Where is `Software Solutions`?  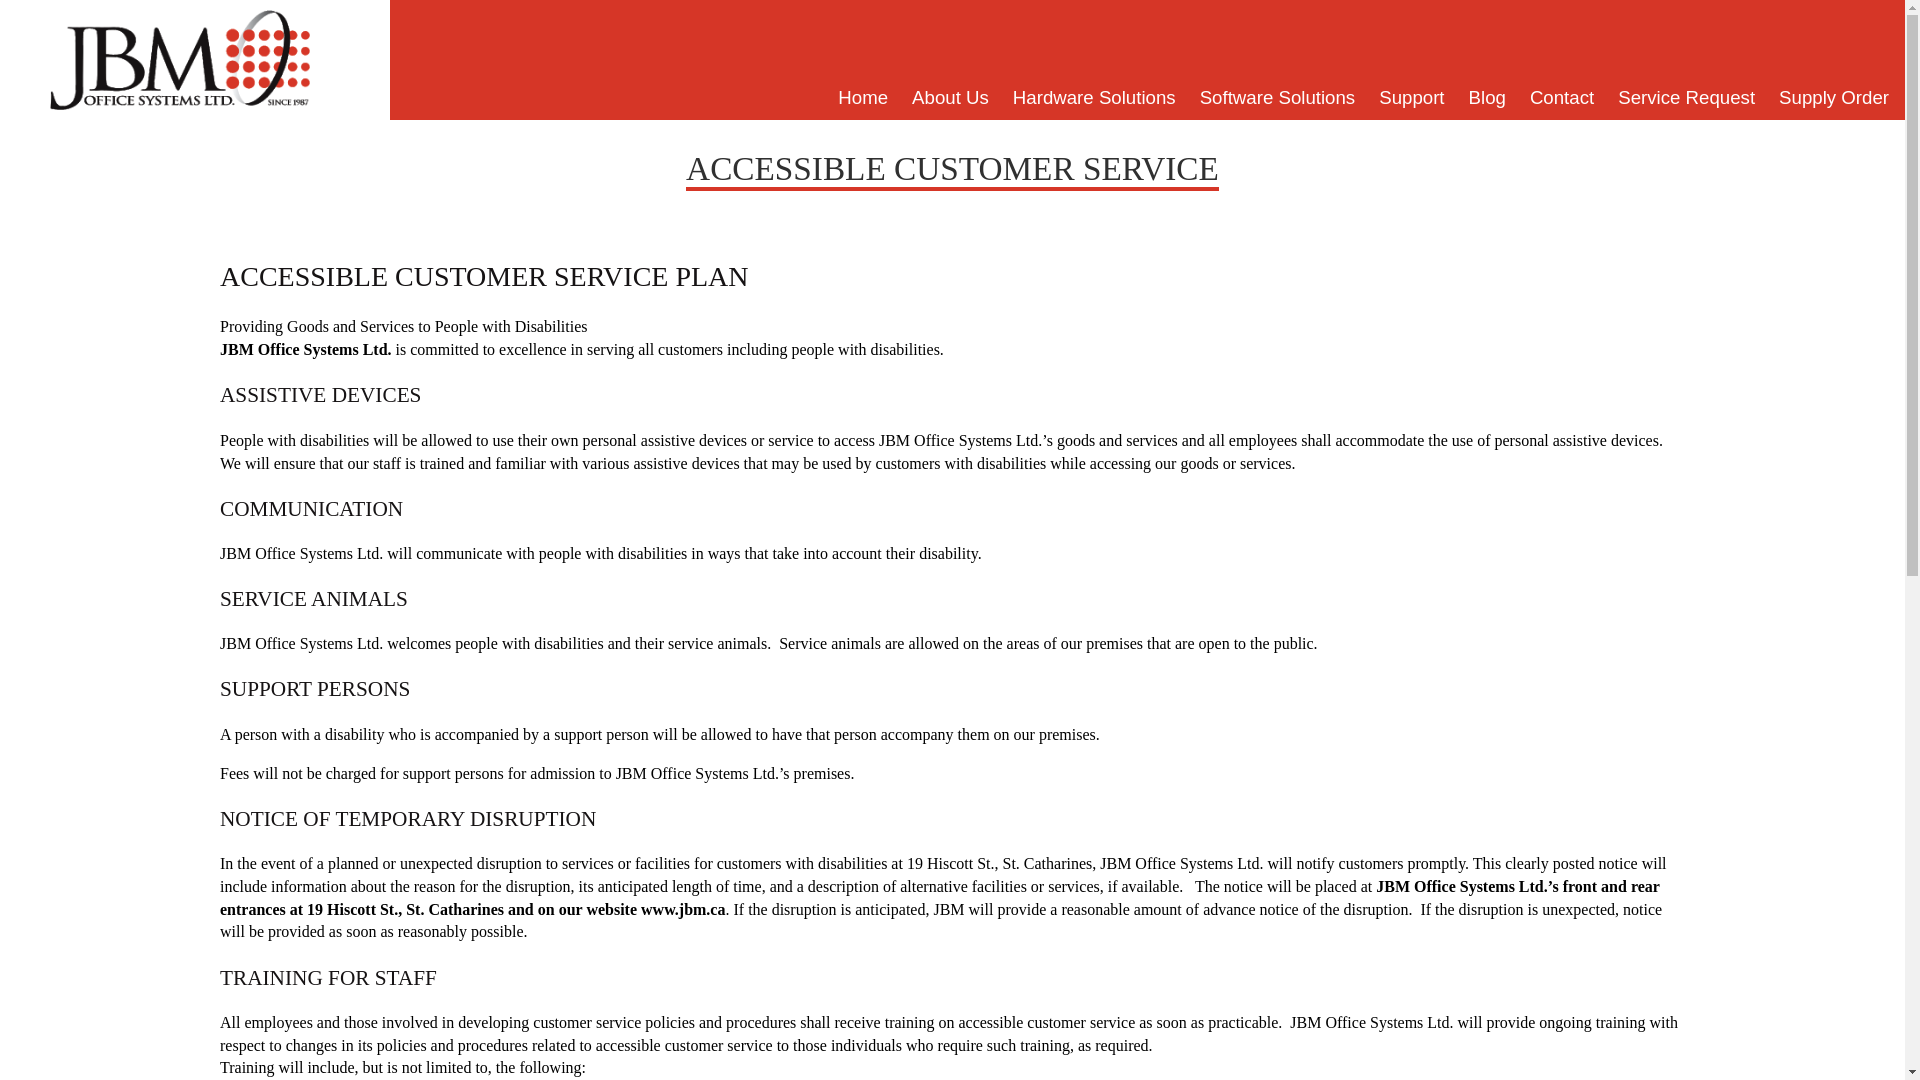 Software Solutions is located at coordinates (1278, 97).